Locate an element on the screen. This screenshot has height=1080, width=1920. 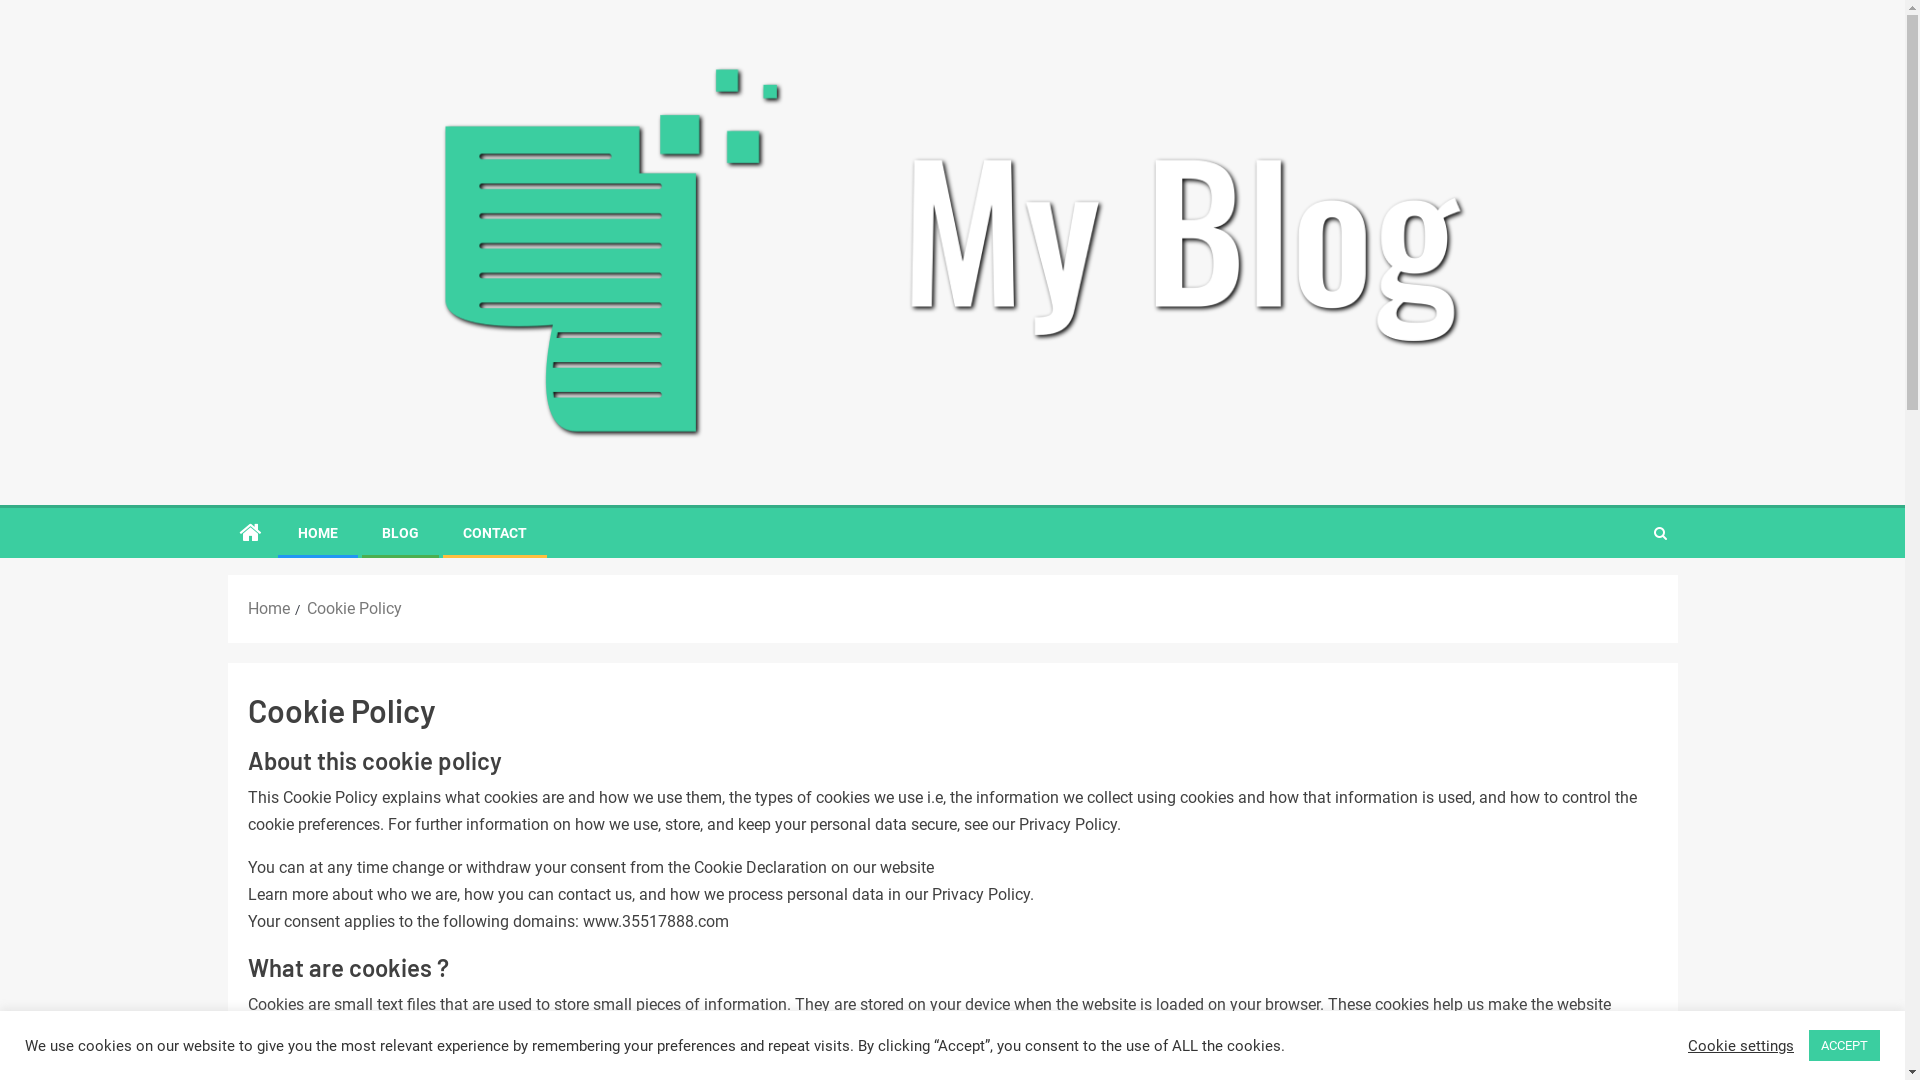
Cookie Policy is located at coordinates (354, 608).